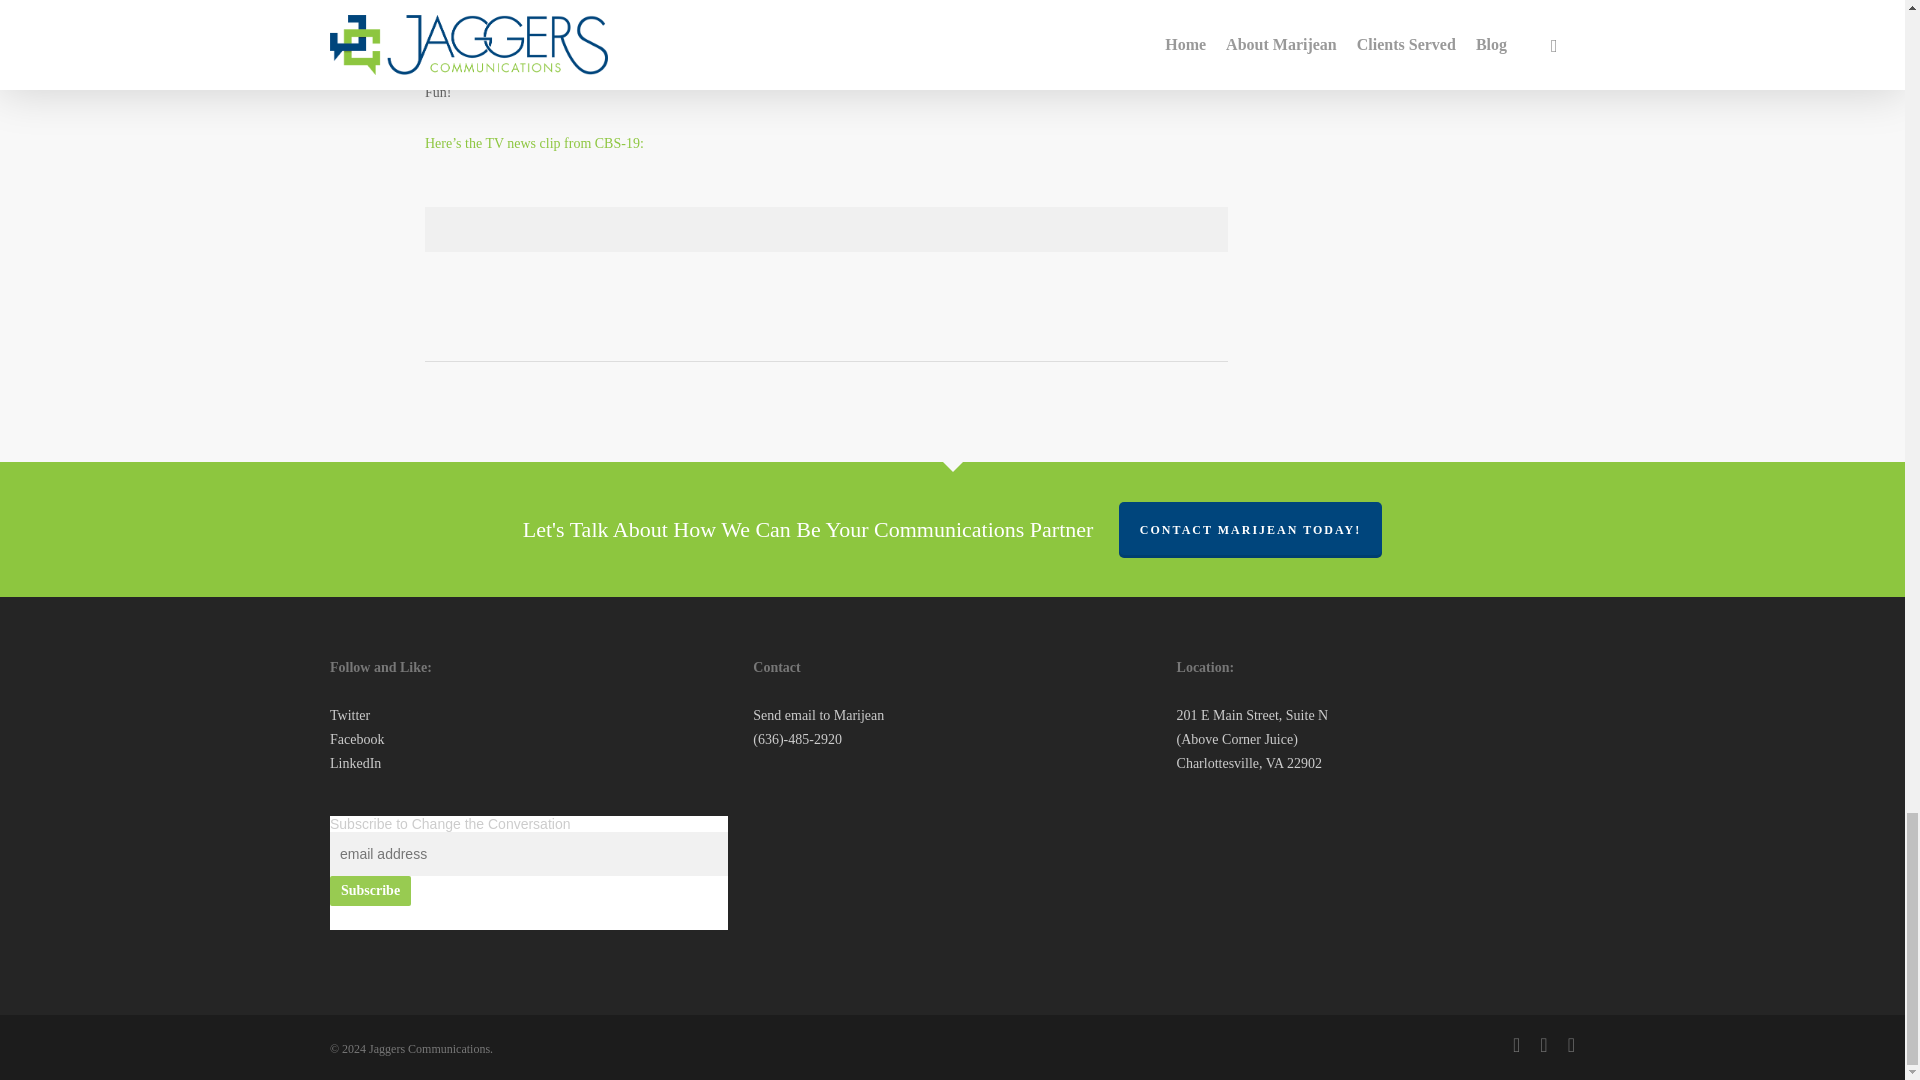 This screenshot has width=1920, height=1080. I want to click on CDS-102, so click(524, 18).